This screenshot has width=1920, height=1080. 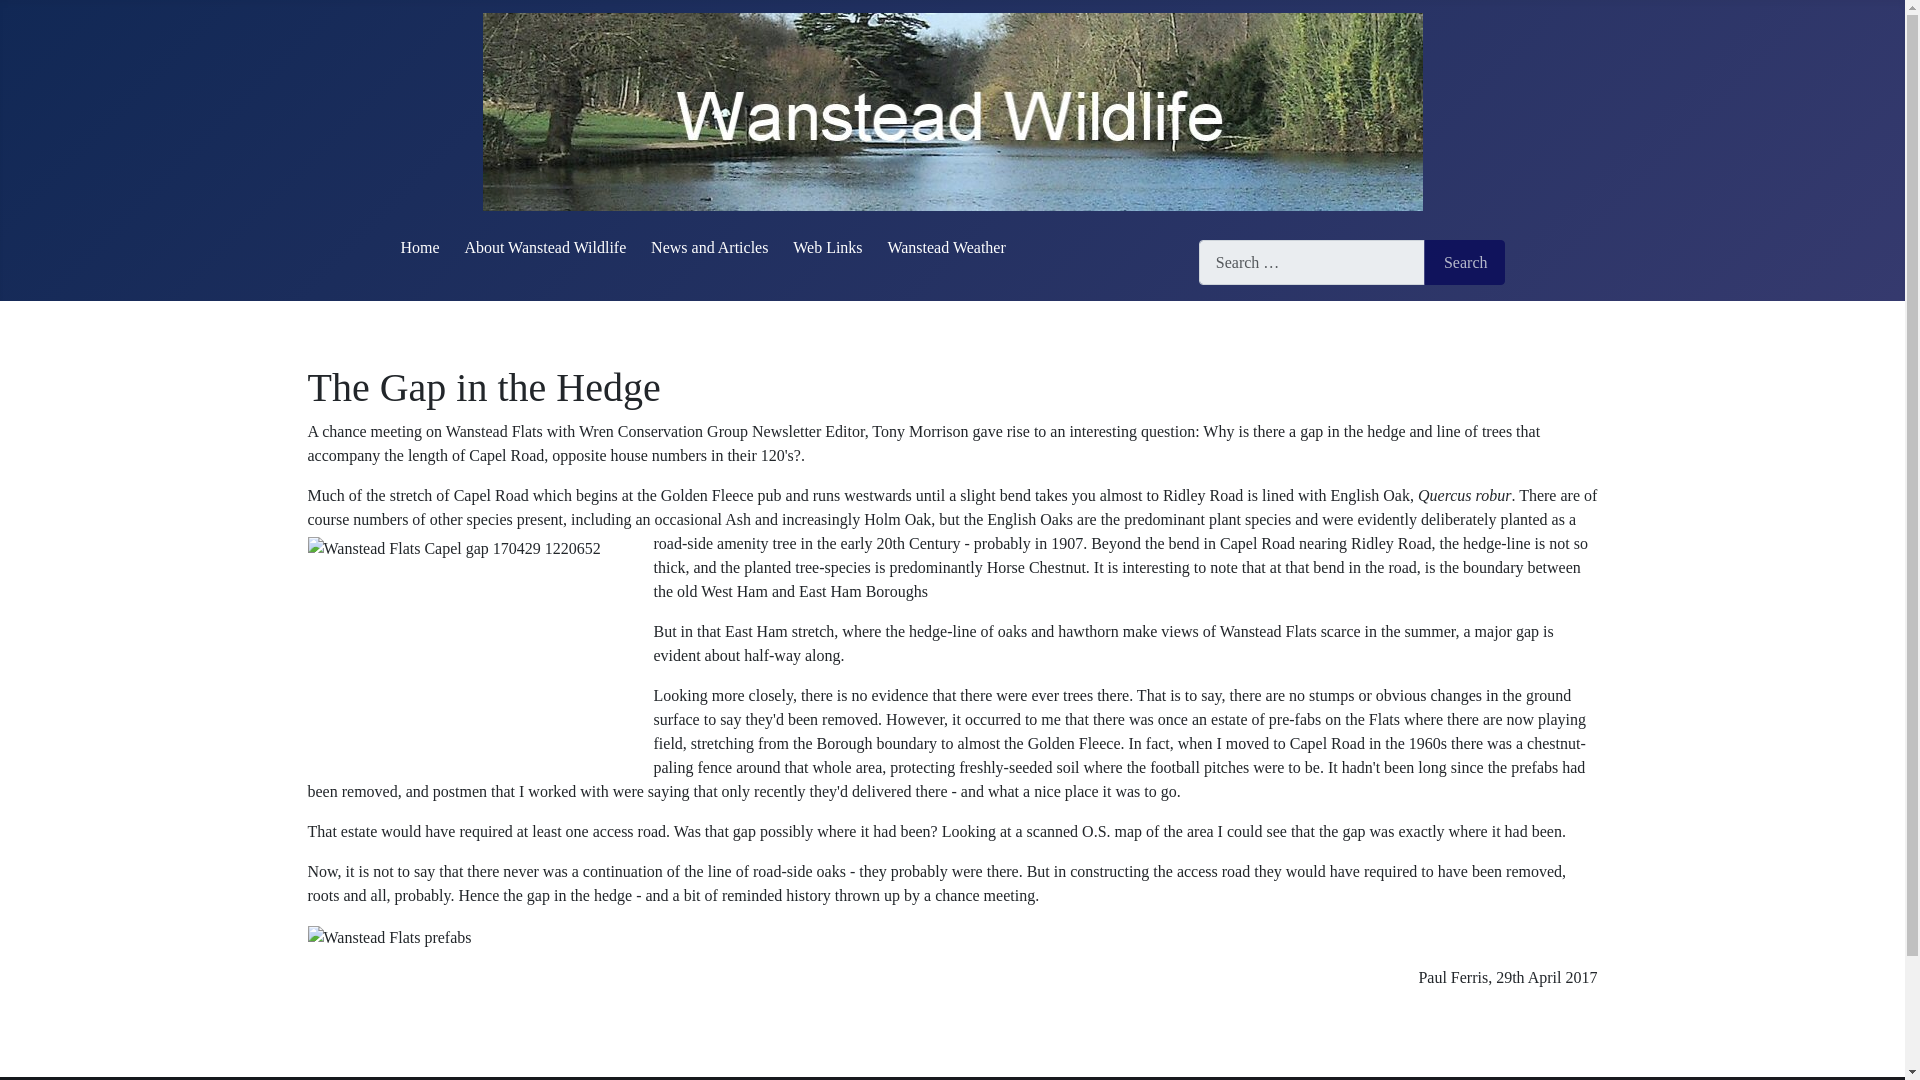 What do you see at coordinates (827, 246) in the screenshot?
I see `Web Links` at bounding box center [827, 246].